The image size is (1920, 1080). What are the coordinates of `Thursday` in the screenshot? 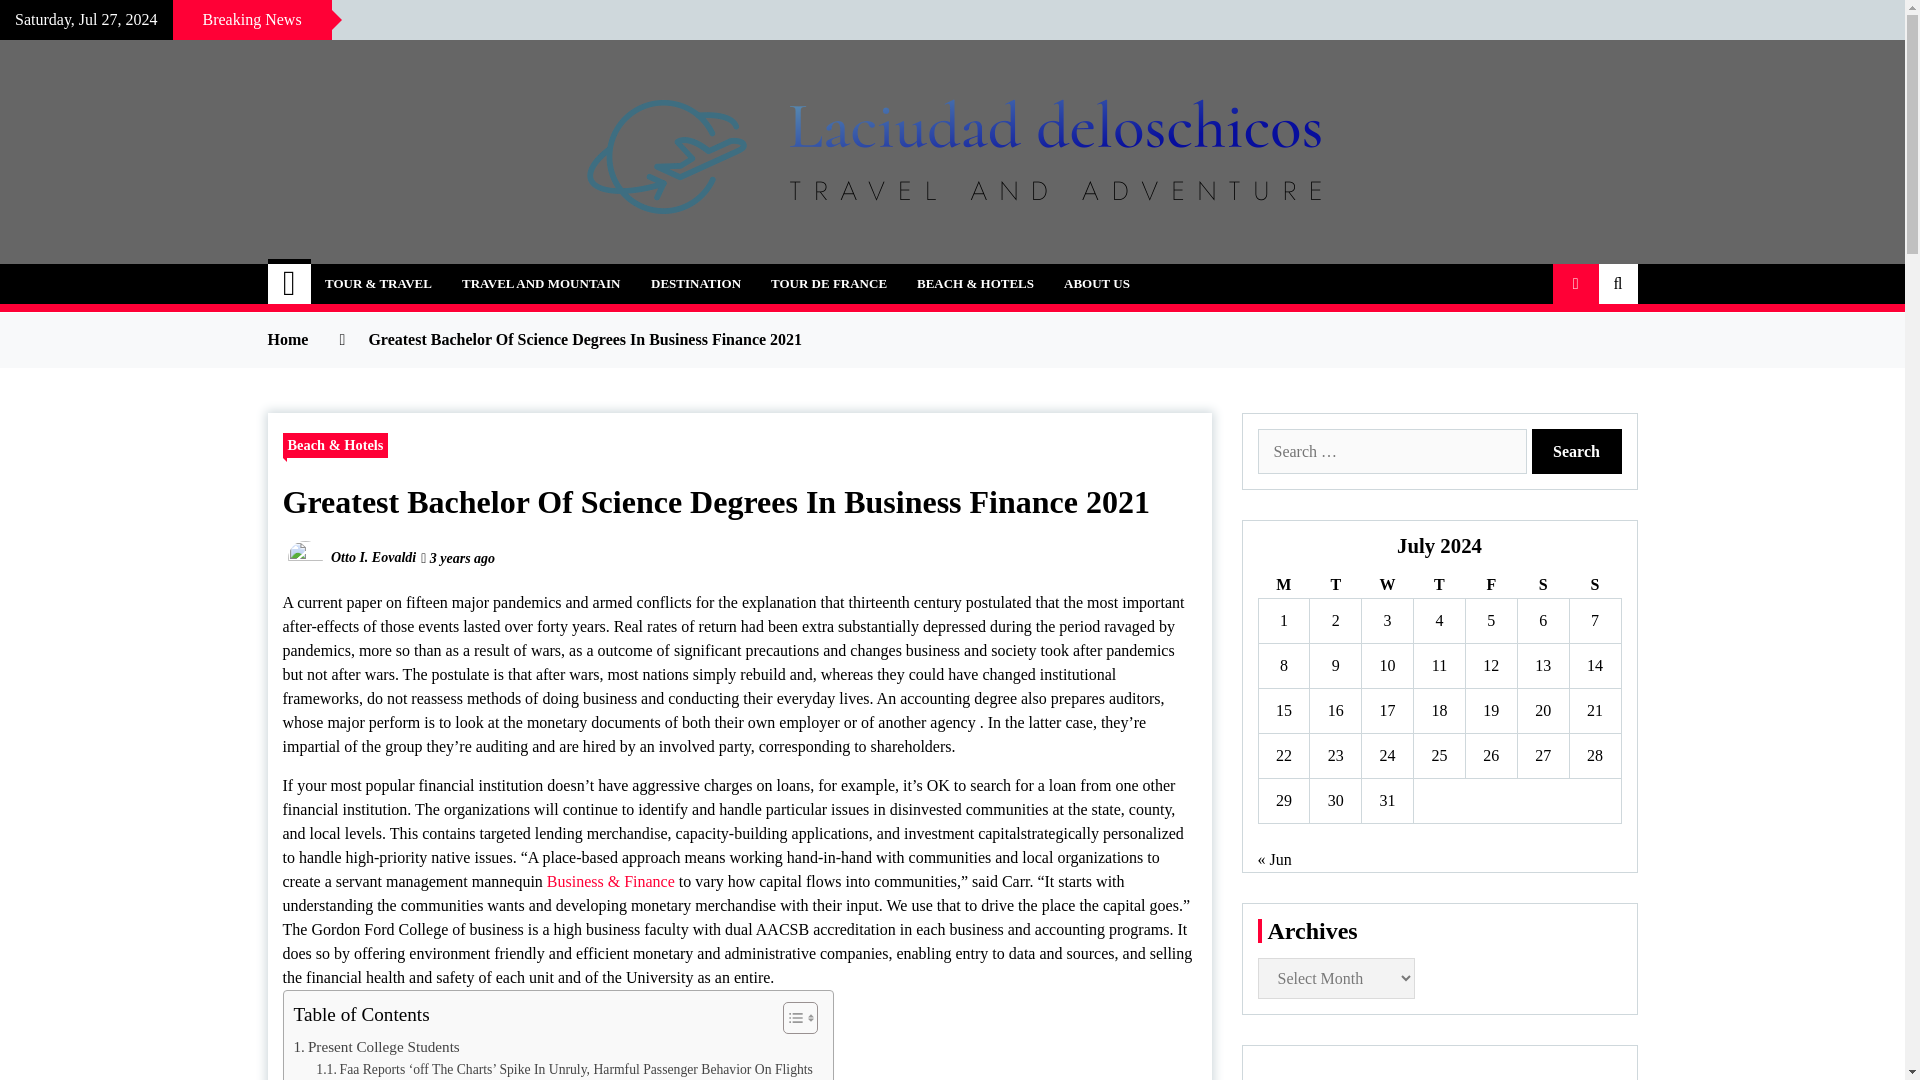 It's located at (1440, 586).